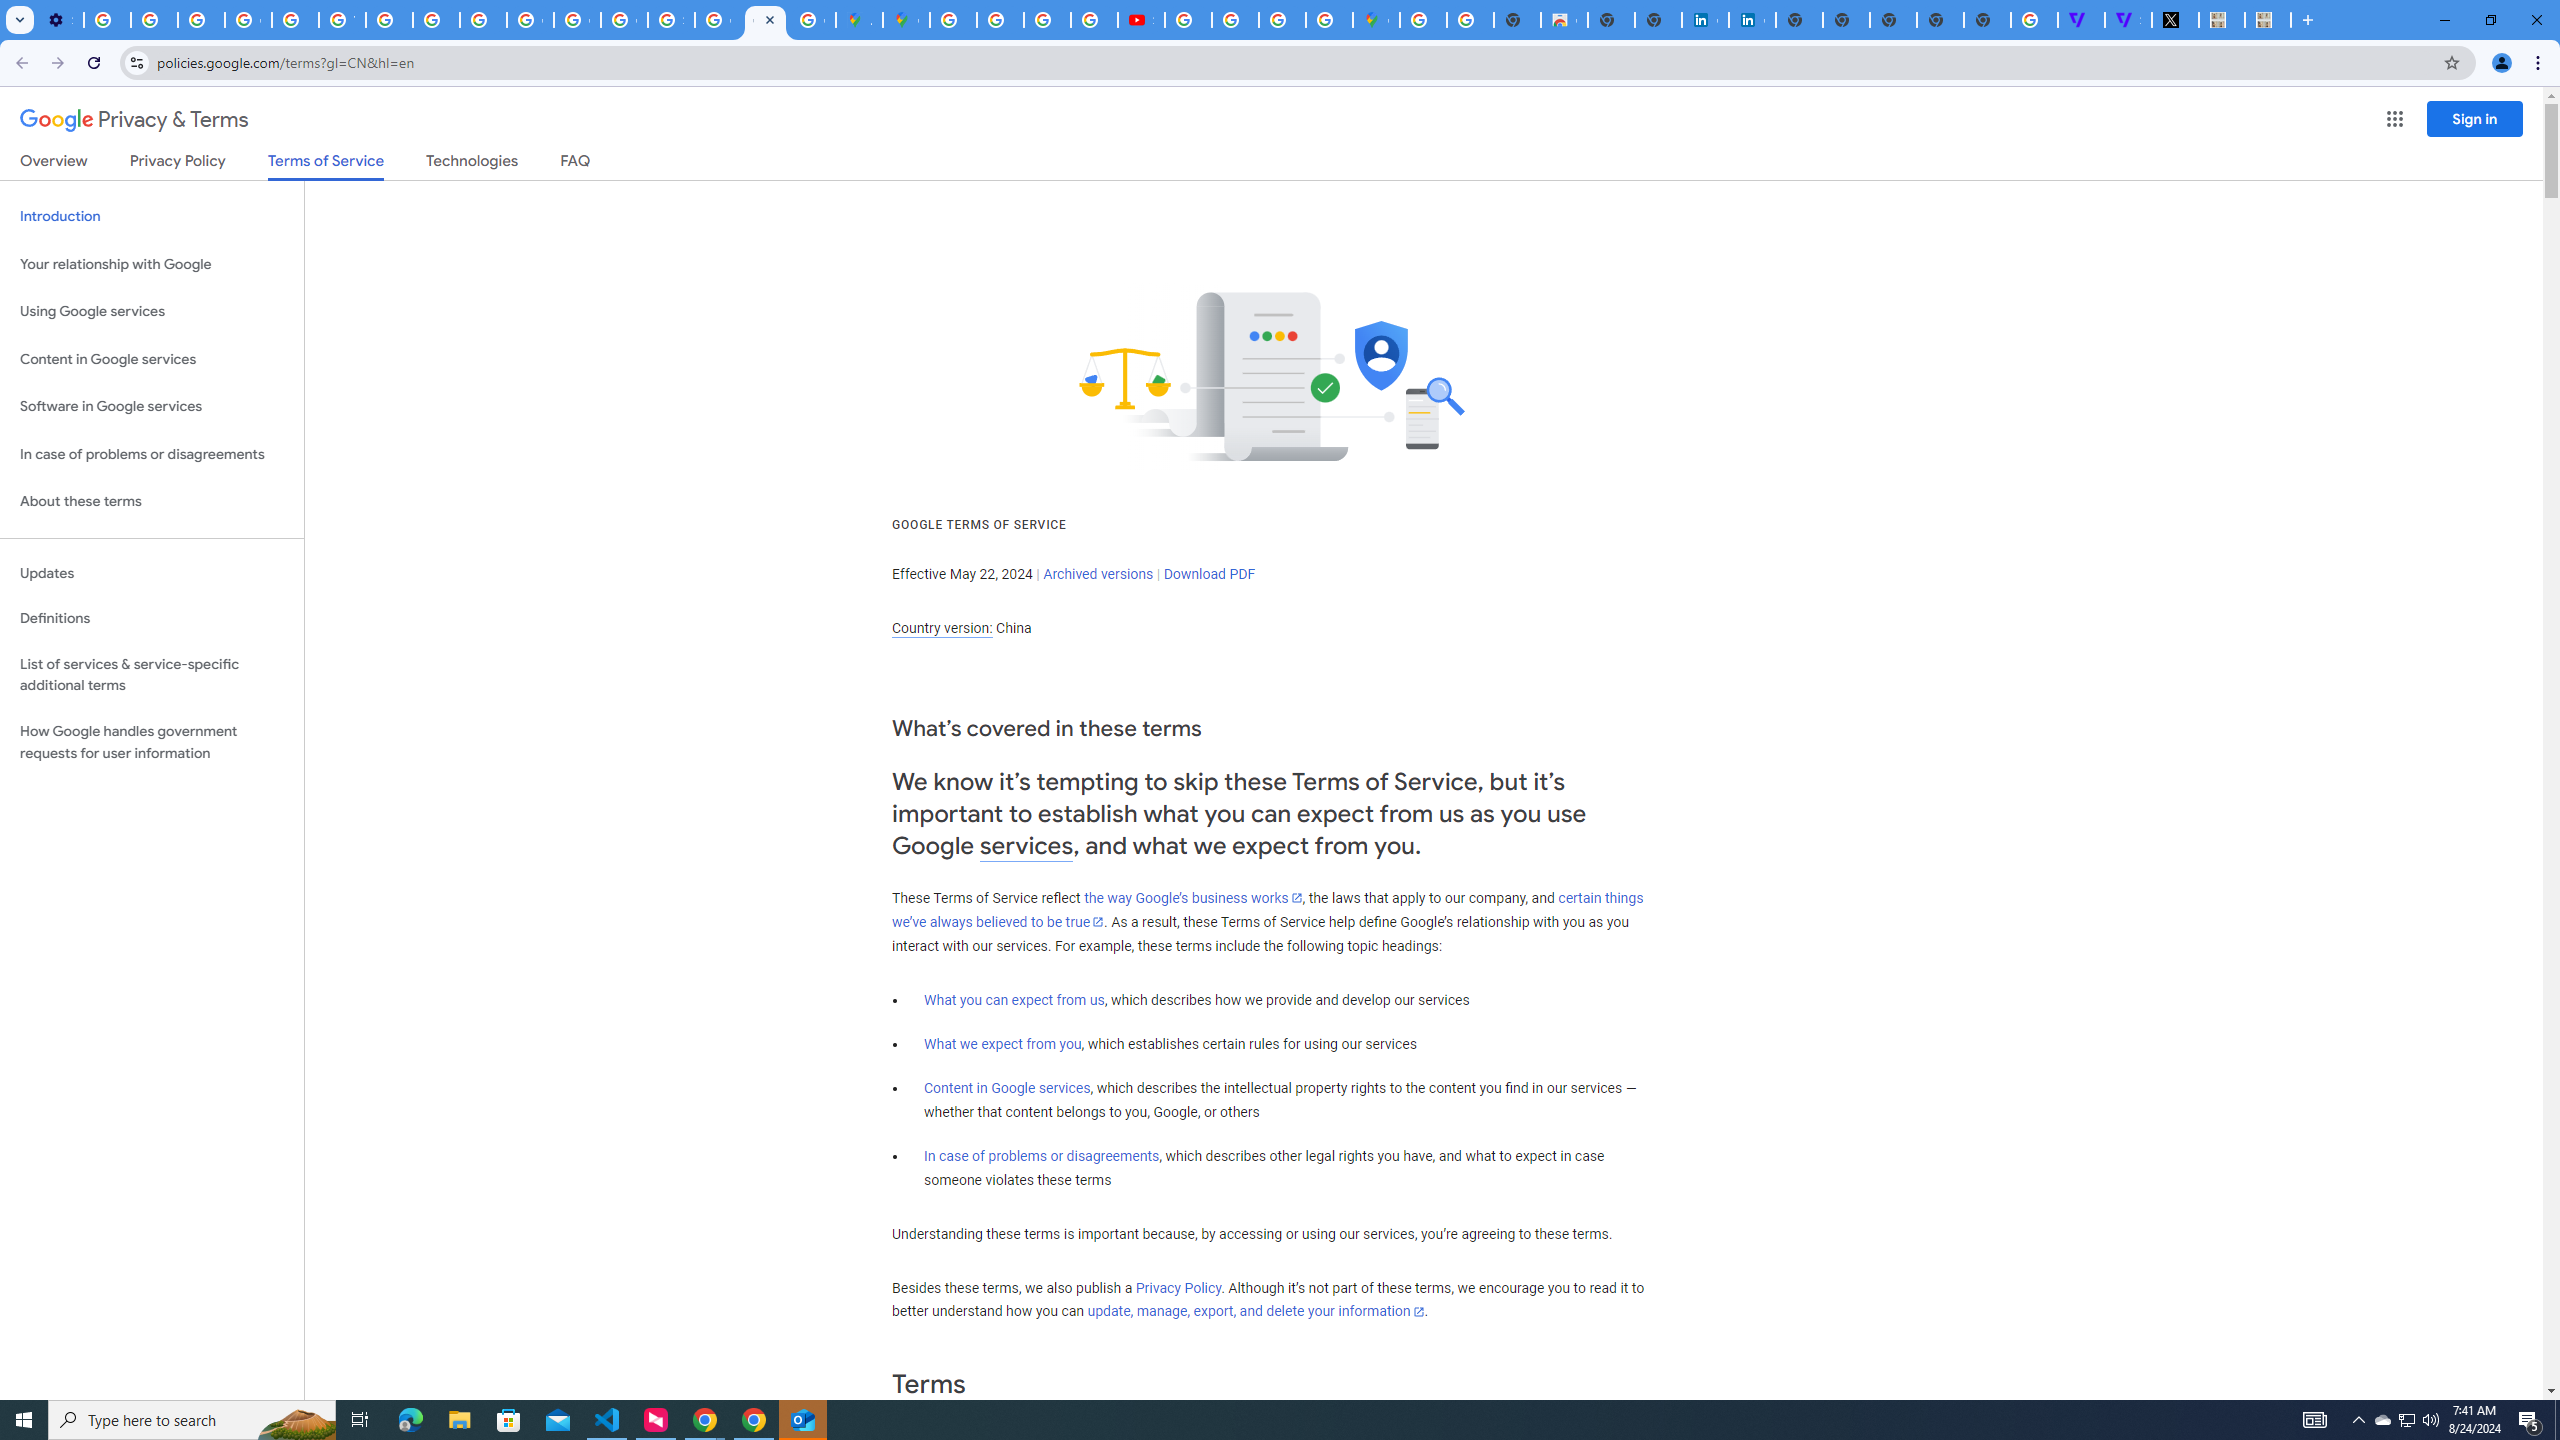 This screenshot has height=1440, width=2560. Describe the element at coordinates (1142, 20) in the screenshot. I see `Subscriptions - YouTube` at that location.